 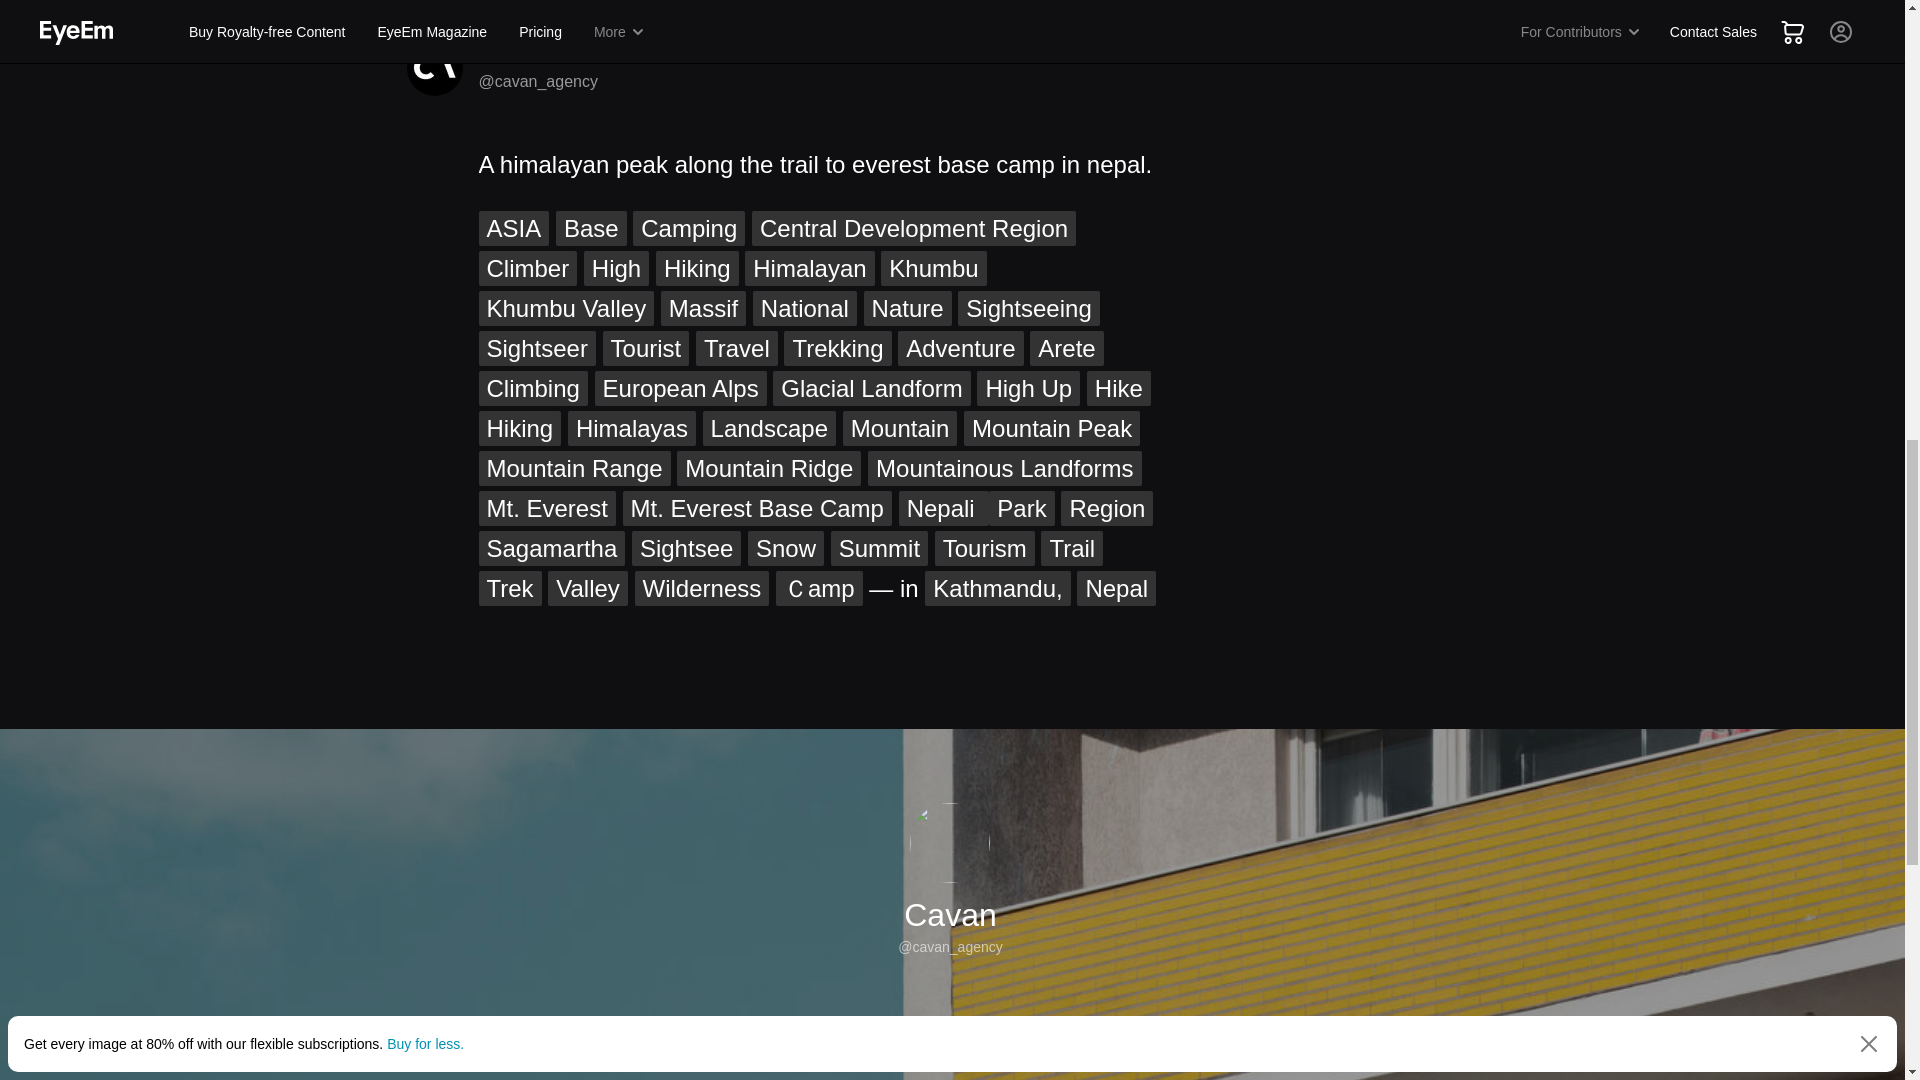 I want to click on Sightseeing, so click(x=1028, y=308).